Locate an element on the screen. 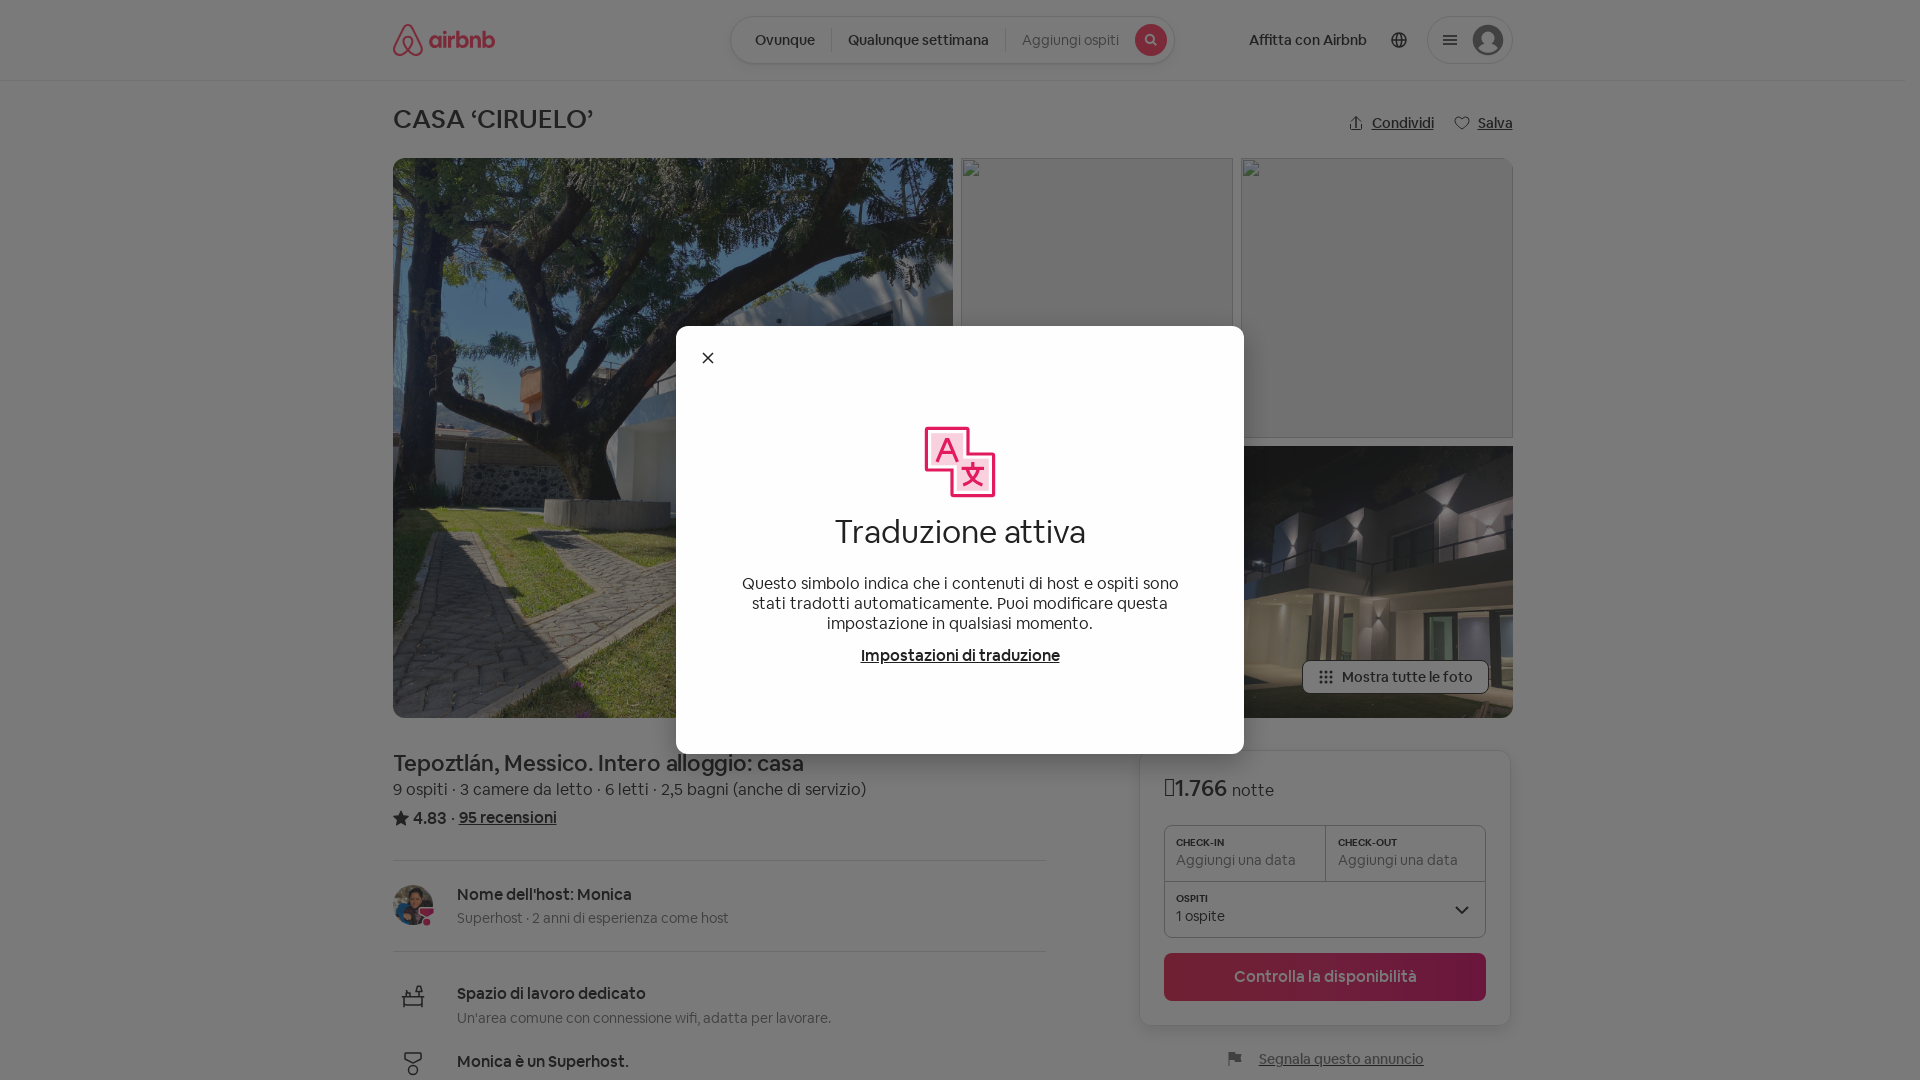 The height and width of the screenshot is (1080, 1920). Ospiti
Aggiungi ospiti is located at coordinates (1090, 40).